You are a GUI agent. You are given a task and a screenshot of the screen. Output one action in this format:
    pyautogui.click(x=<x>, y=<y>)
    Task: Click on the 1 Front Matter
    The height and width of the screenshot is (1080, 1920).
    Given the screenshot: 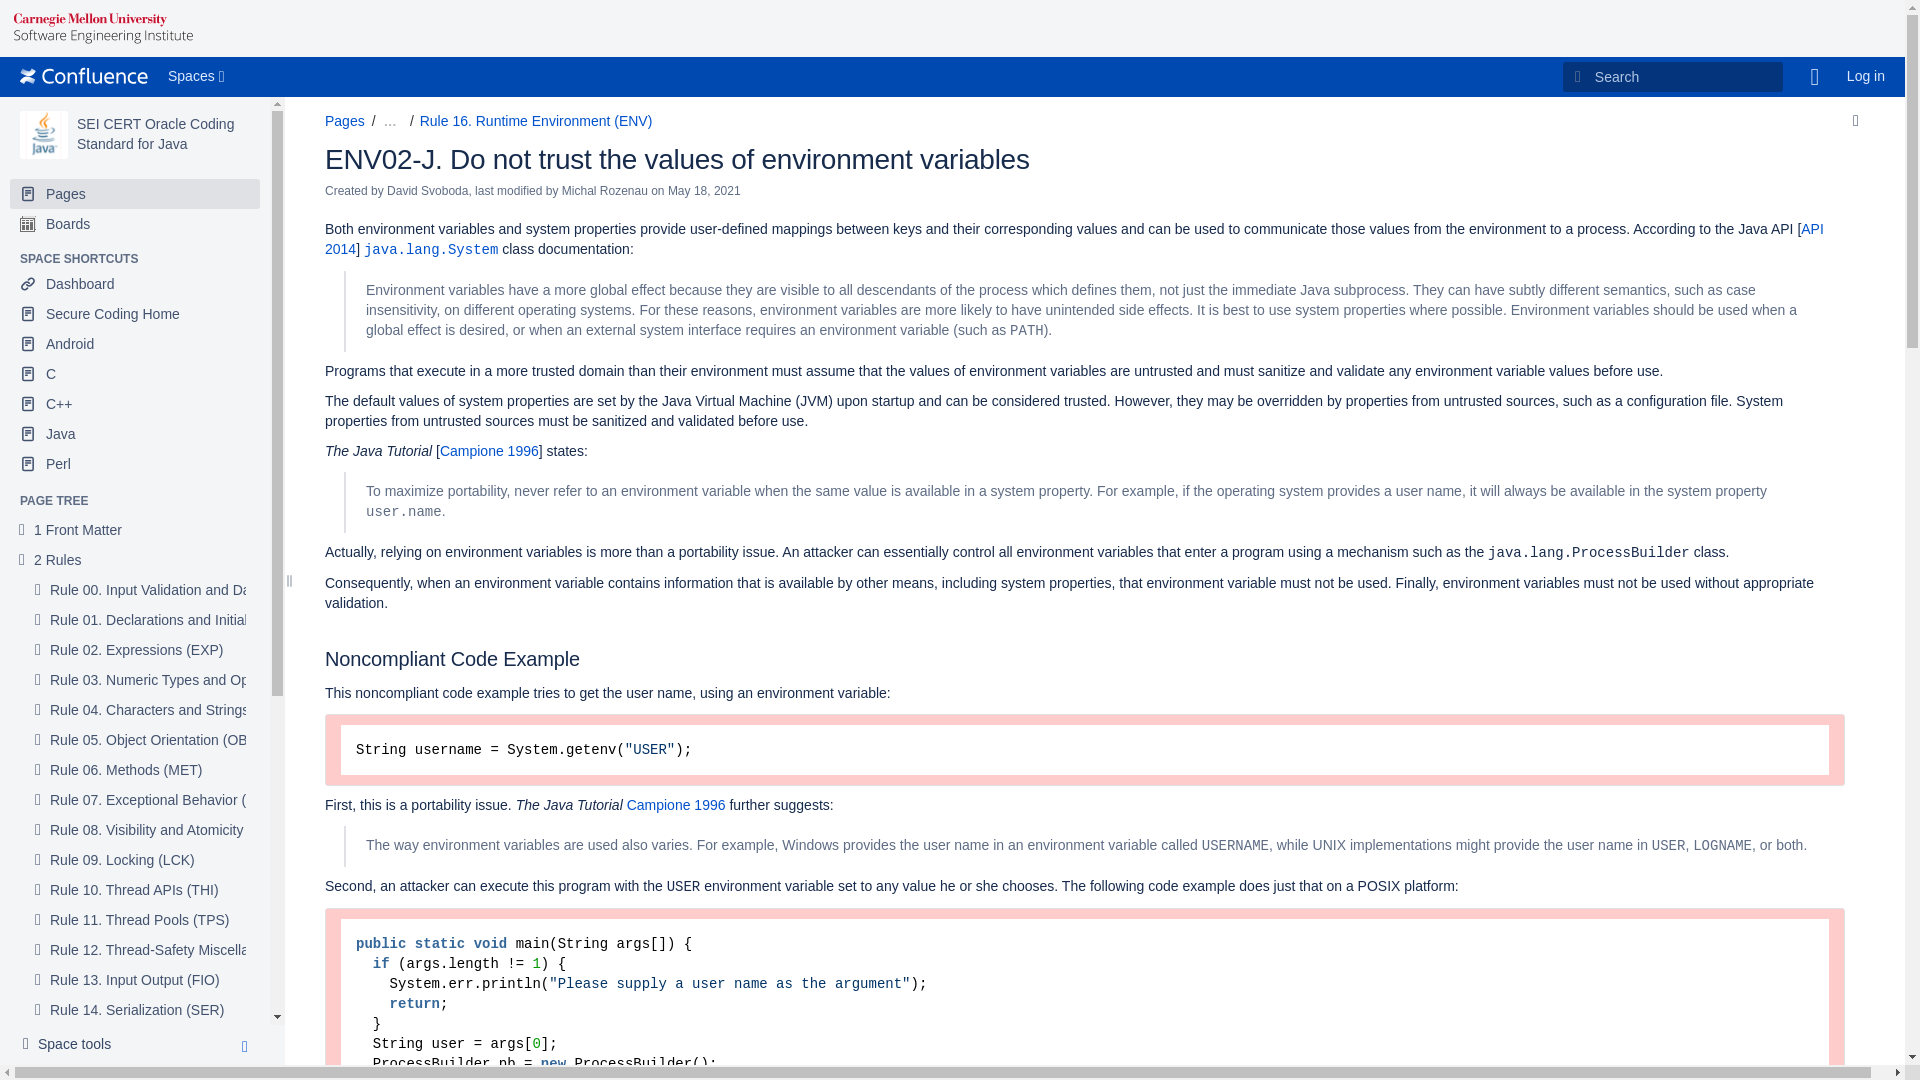 What is the action you would take?
    pyautogui.click(x=78, y=530)
    